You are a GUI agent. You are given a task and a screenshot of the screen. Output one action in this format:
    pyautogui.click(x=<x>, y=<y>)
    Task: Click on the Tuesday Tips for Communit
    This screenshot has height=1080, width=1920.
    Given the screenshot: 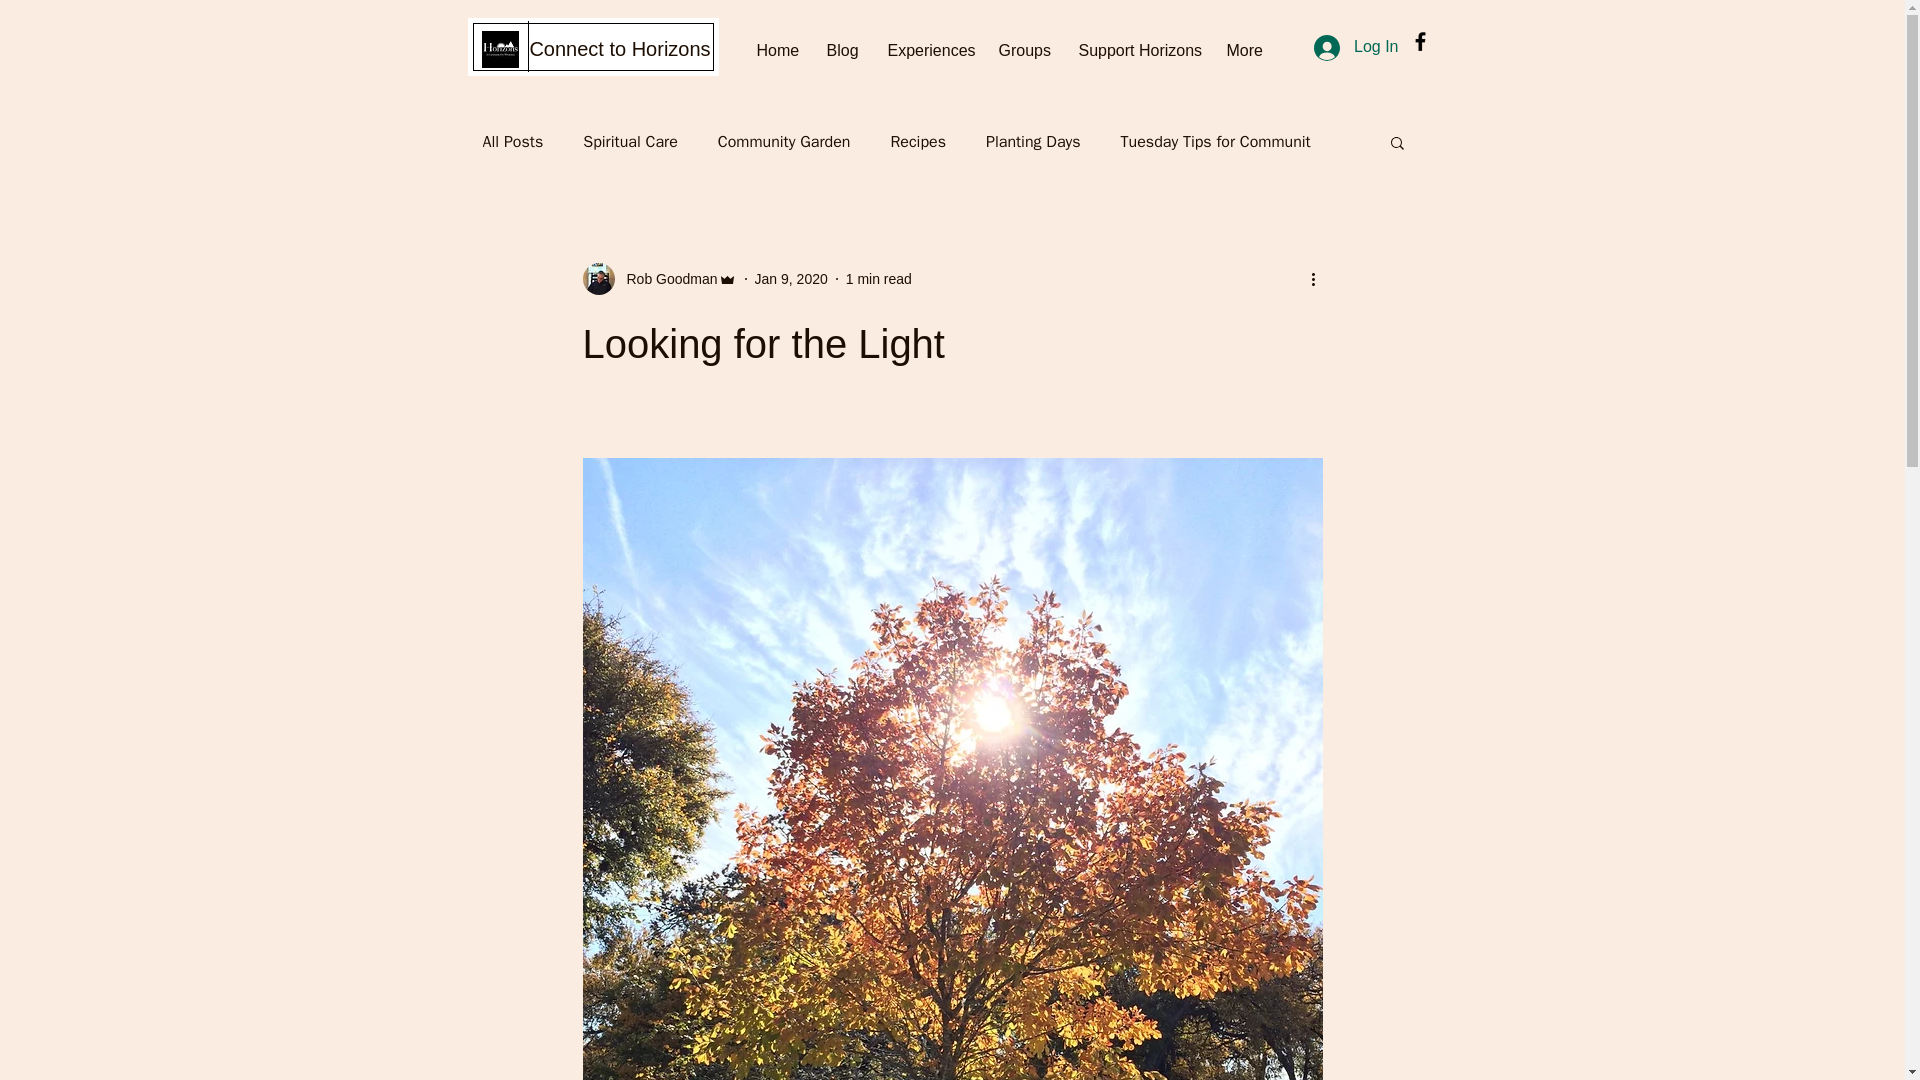 What is the action you would take?
    pyautogui.click(x=1216, y=142)
    